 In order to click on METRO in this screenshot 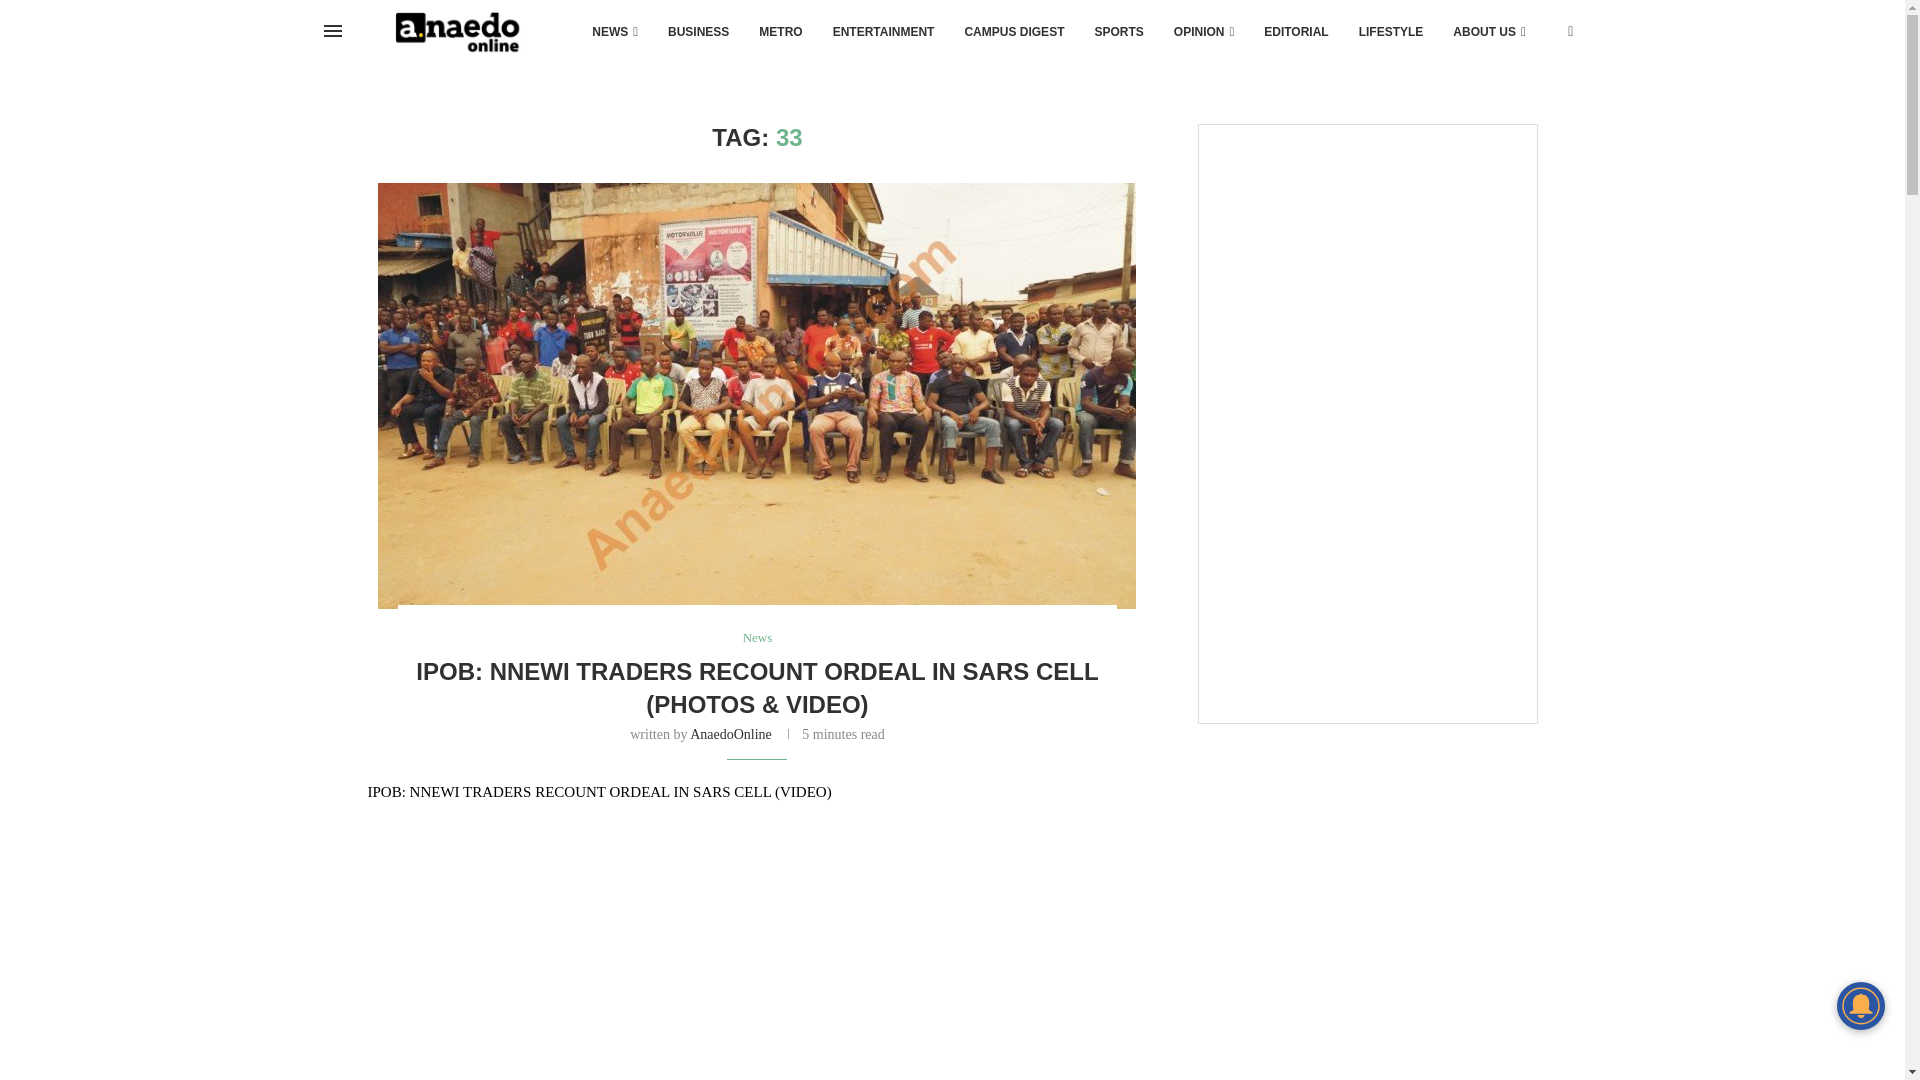, I will do `click(780, 32)`.